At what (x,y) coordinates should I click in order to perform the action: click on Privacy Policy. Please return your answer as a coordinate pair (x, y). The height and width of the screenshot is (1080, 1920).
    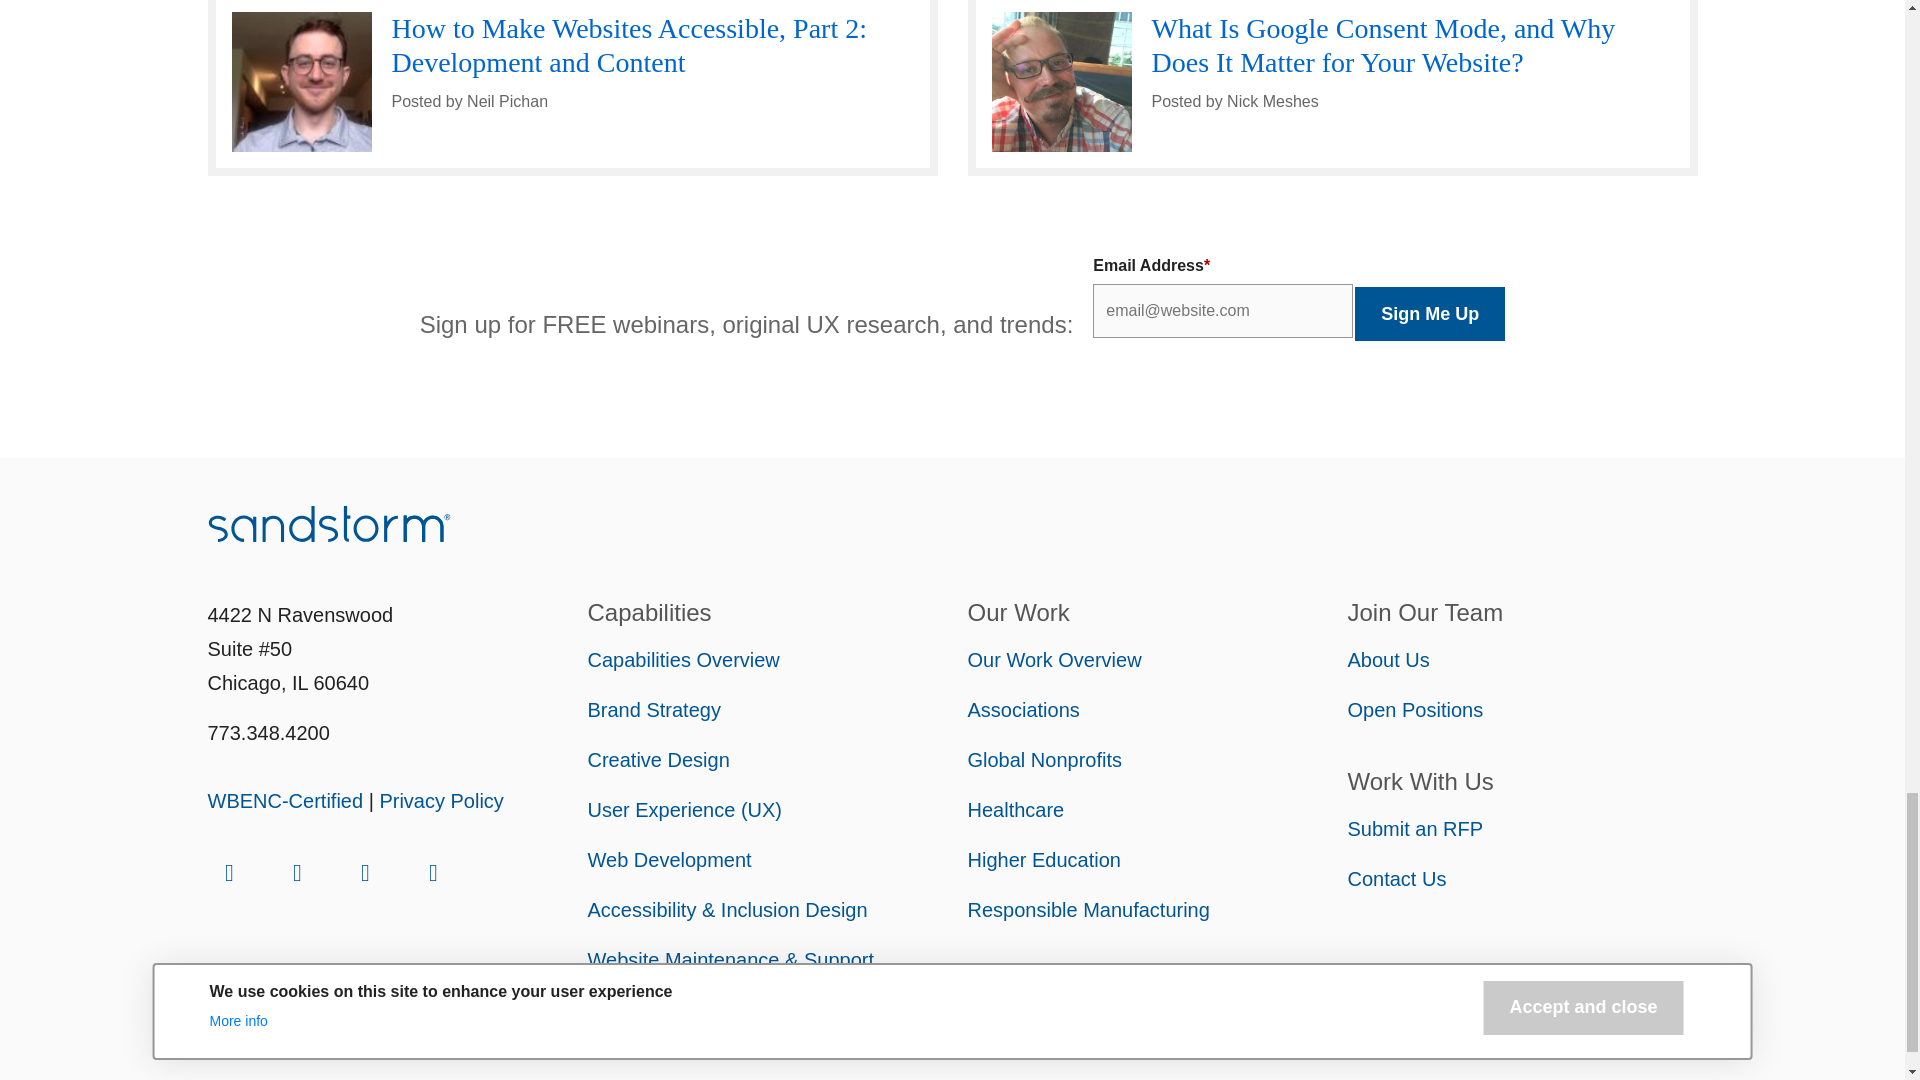
    Looking at the image, I should click on (440, 800).